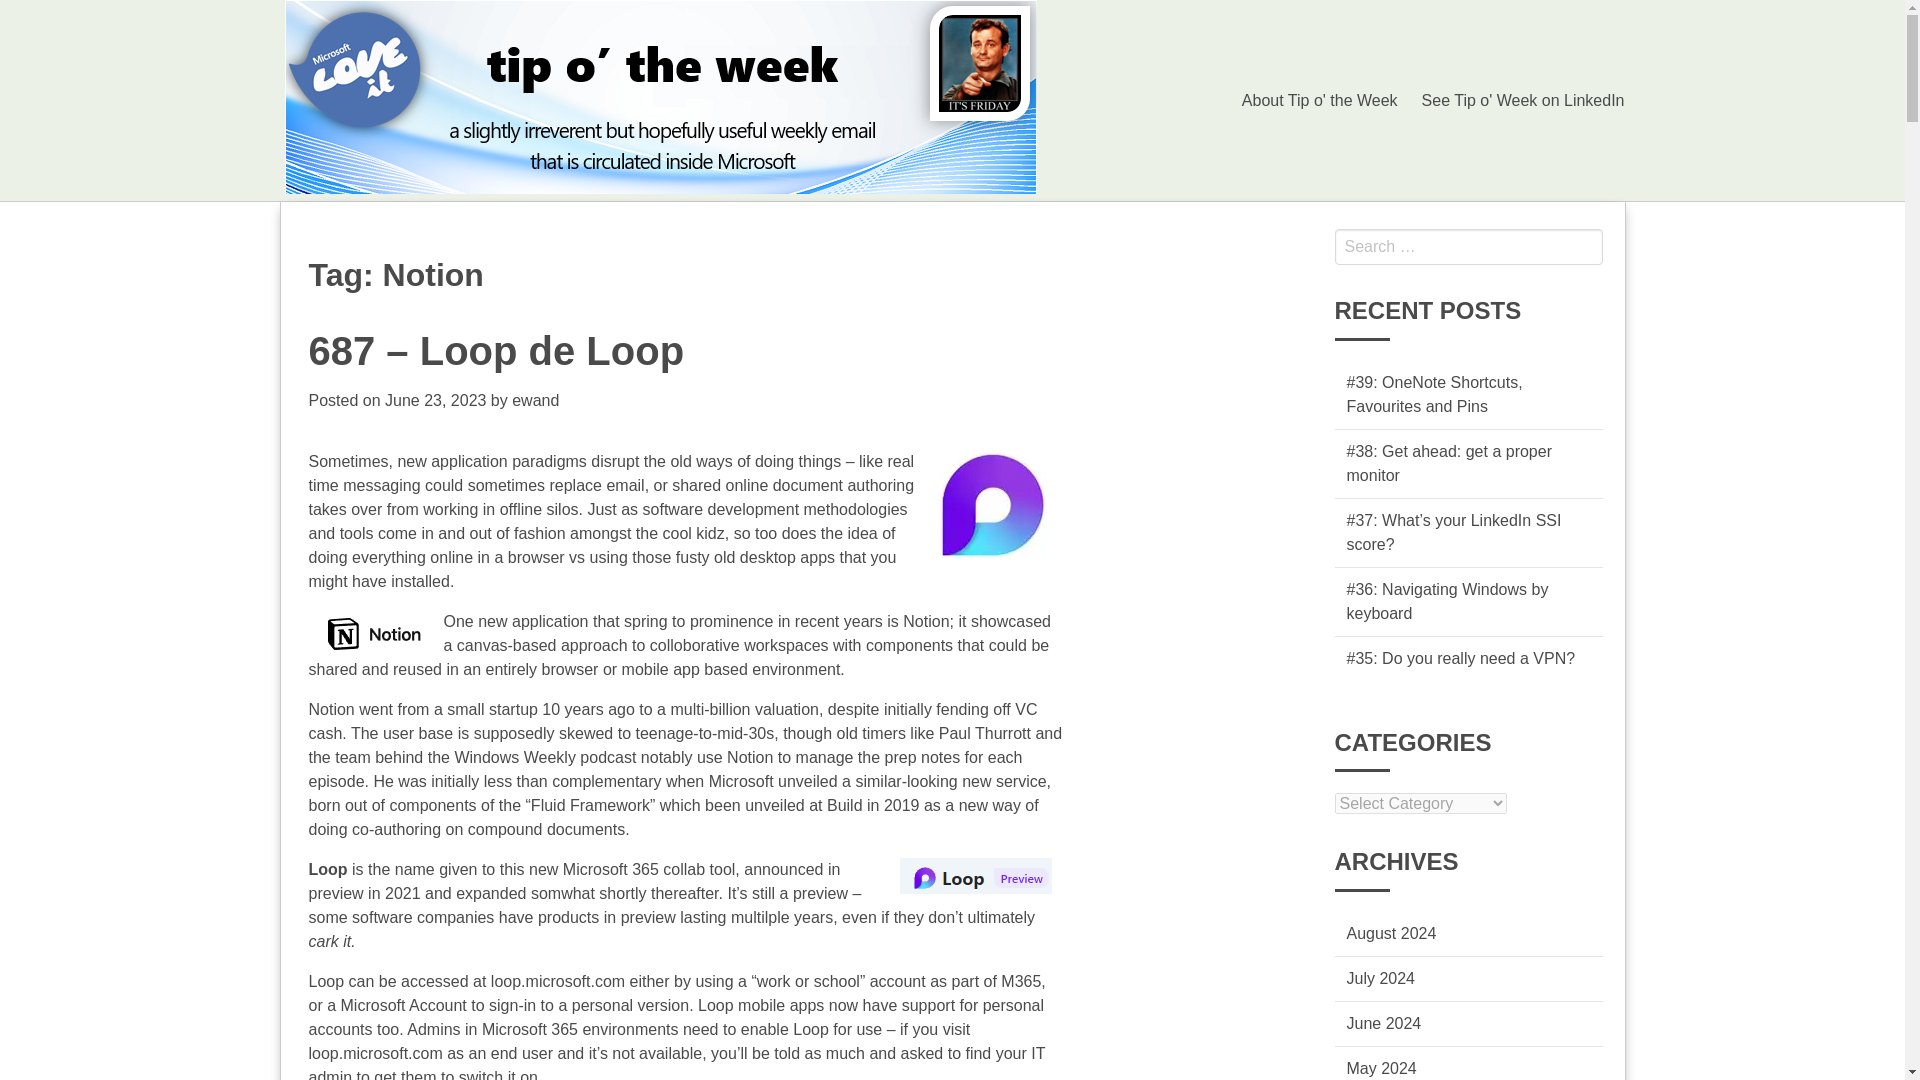 Image resolution: width=1920 pixels, height=1080 pixels. Describe the element at coordinates (535, 400) in the screenshot. I see `ewand` at that location.